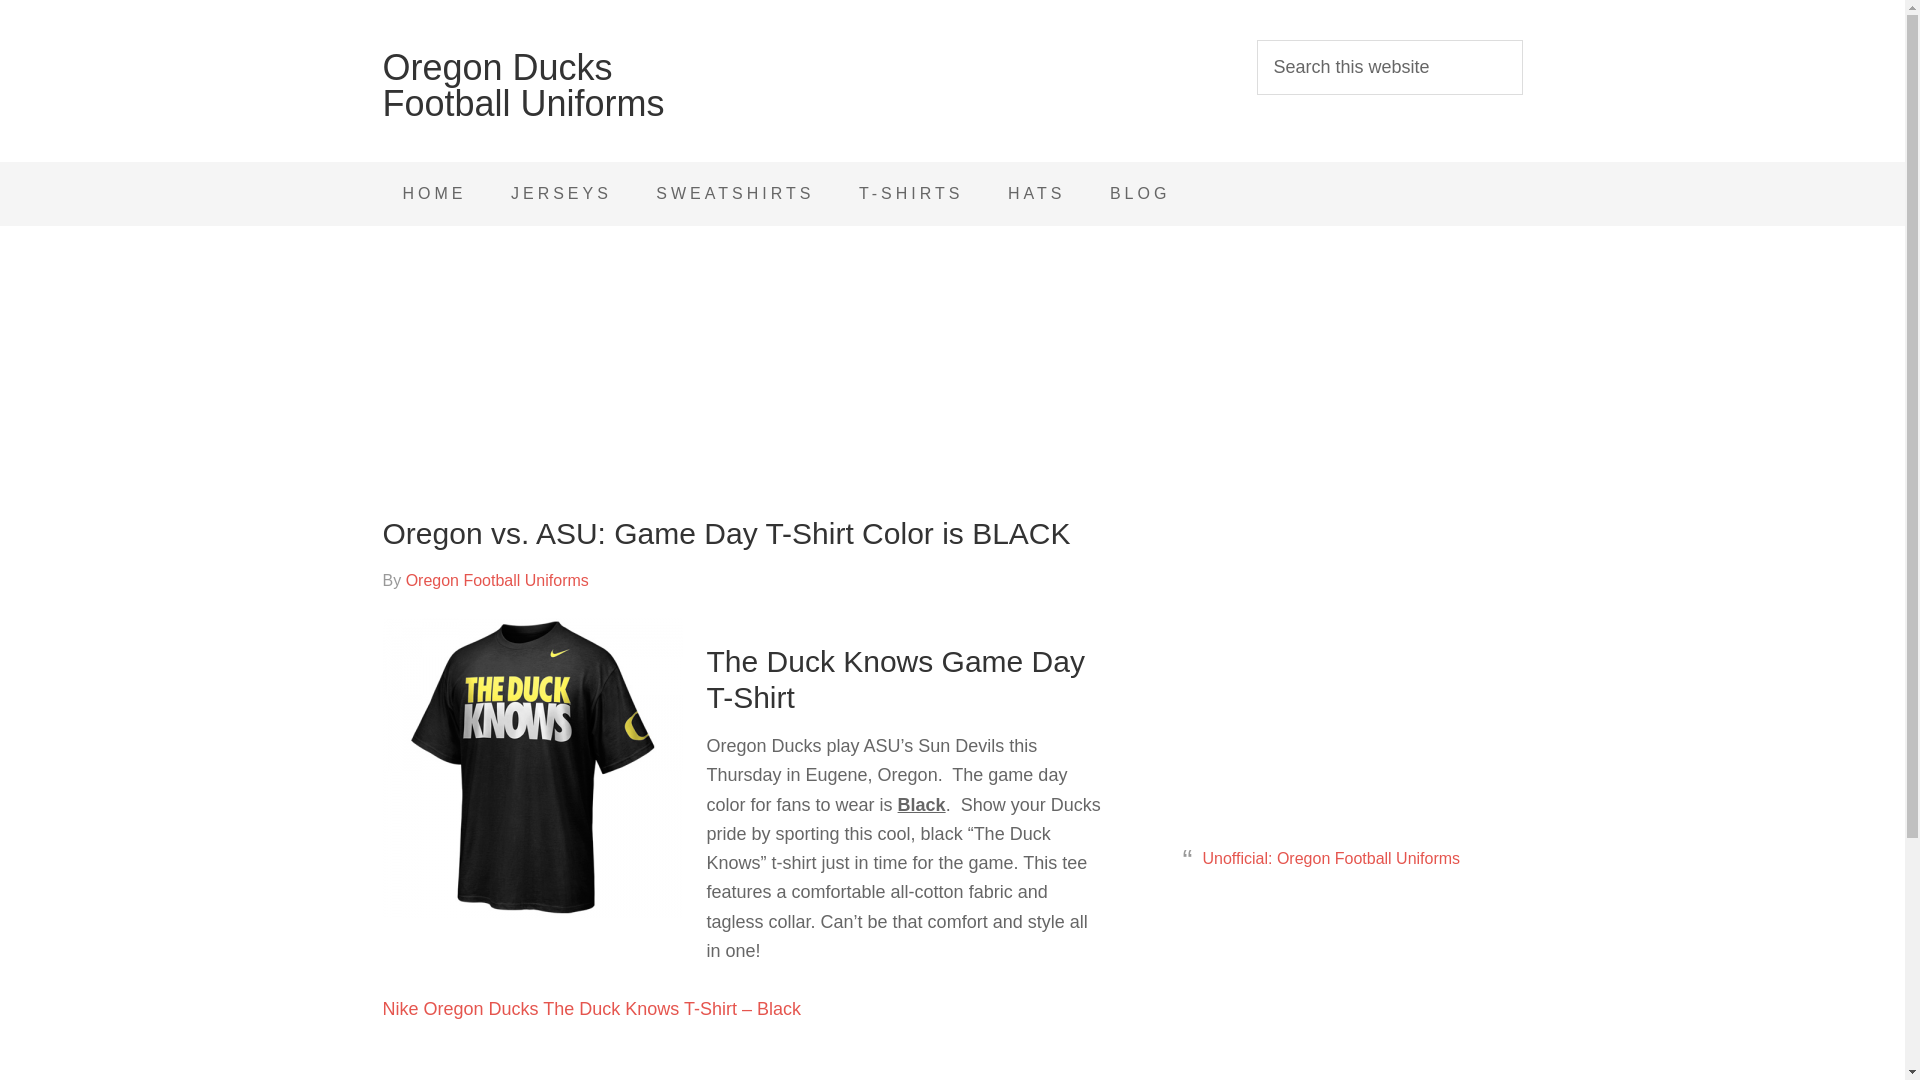  Describe the element at coordinates (532, 768) in the screenshot. I see `the duck knows black` at that location.